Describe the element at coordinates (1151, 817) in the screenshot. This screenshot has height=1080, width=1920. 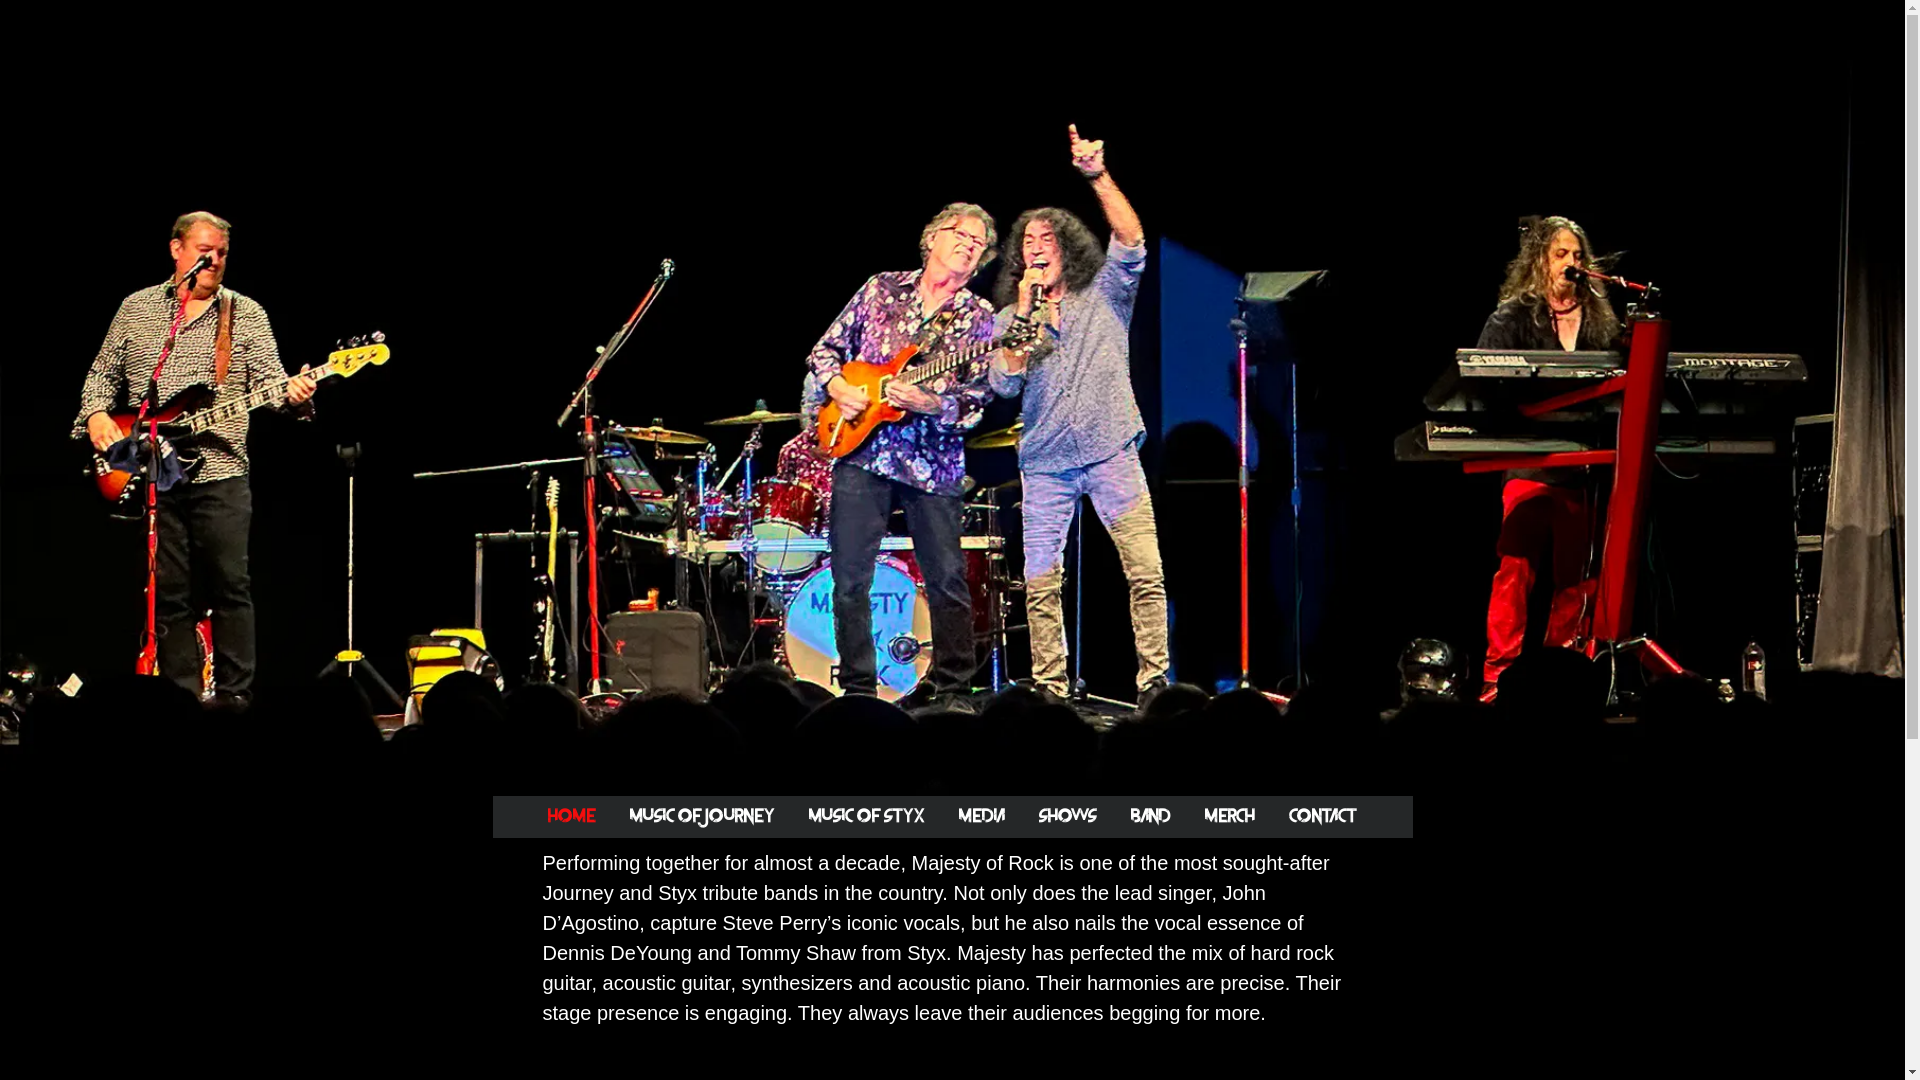
I see `Band` at that location.